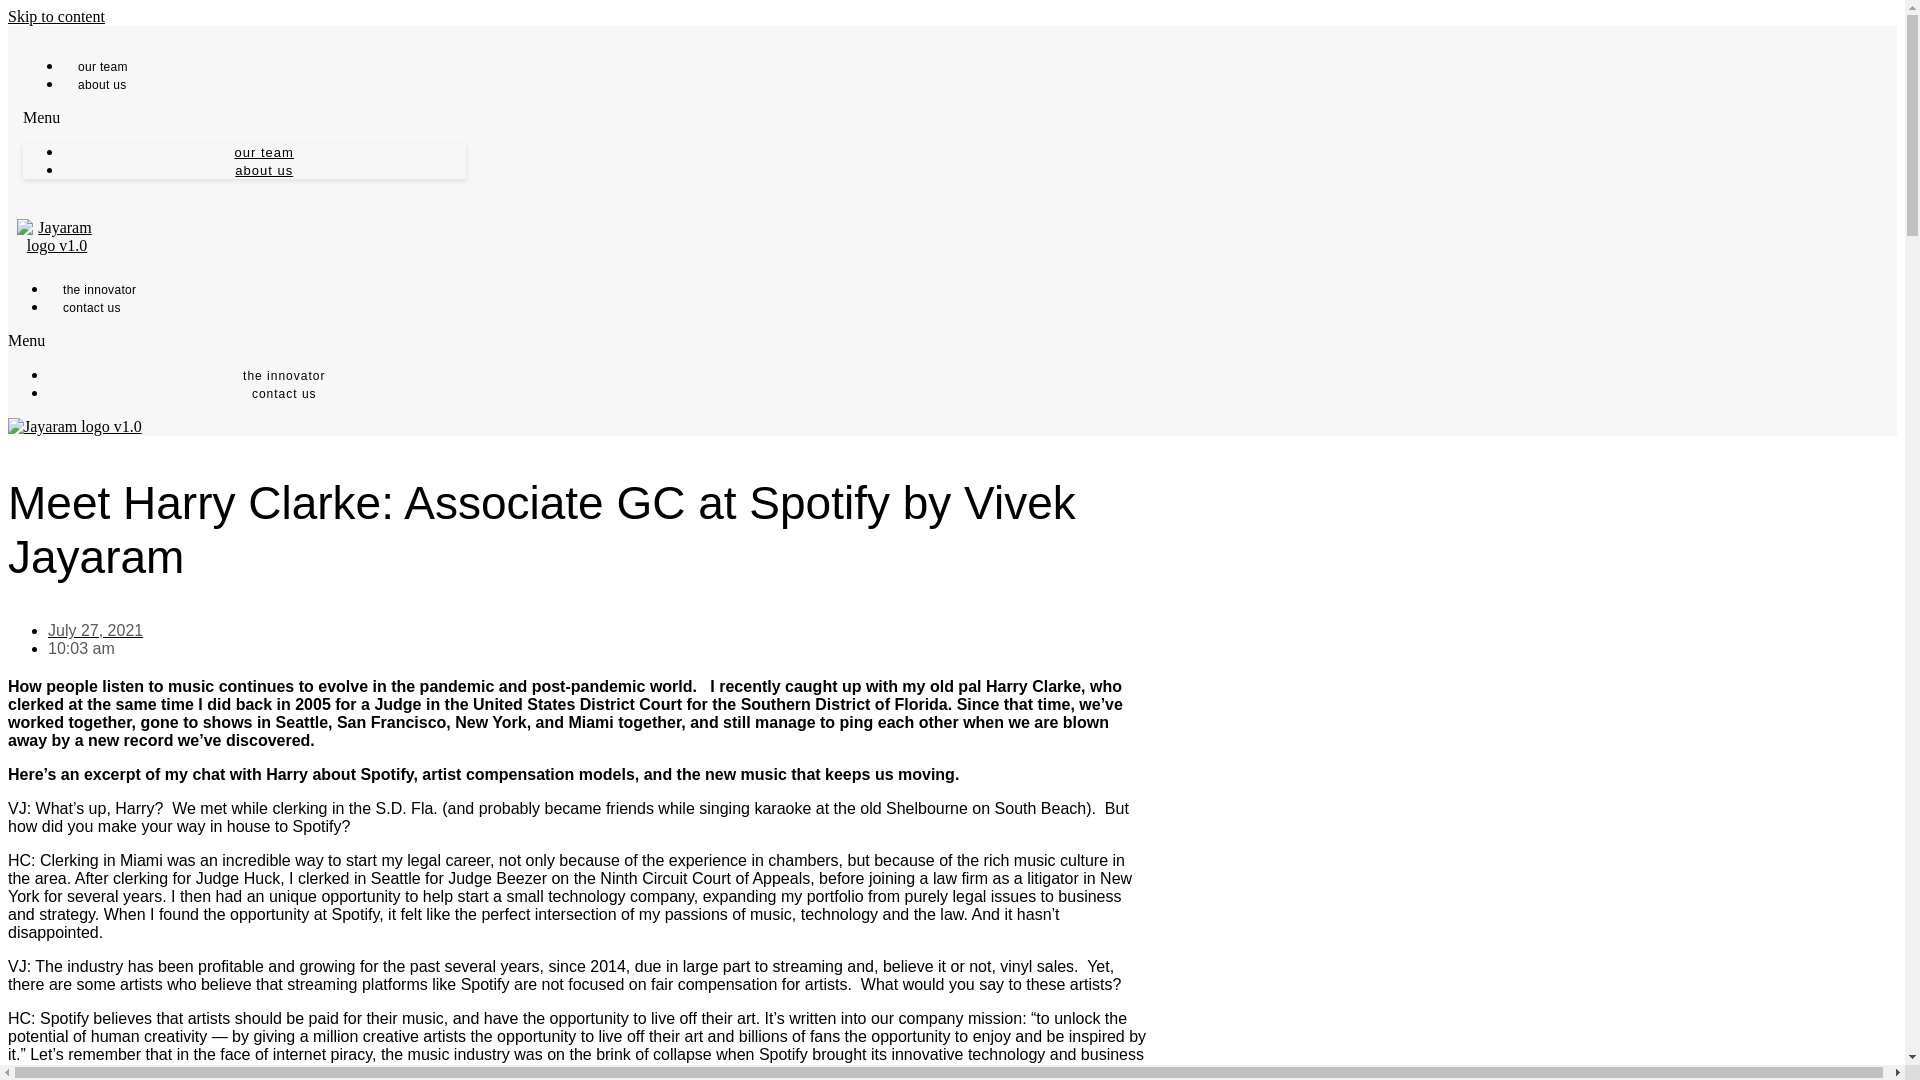 The image size is (1920, 1080). I want to click on July 27, 2021, so click(95, 630).